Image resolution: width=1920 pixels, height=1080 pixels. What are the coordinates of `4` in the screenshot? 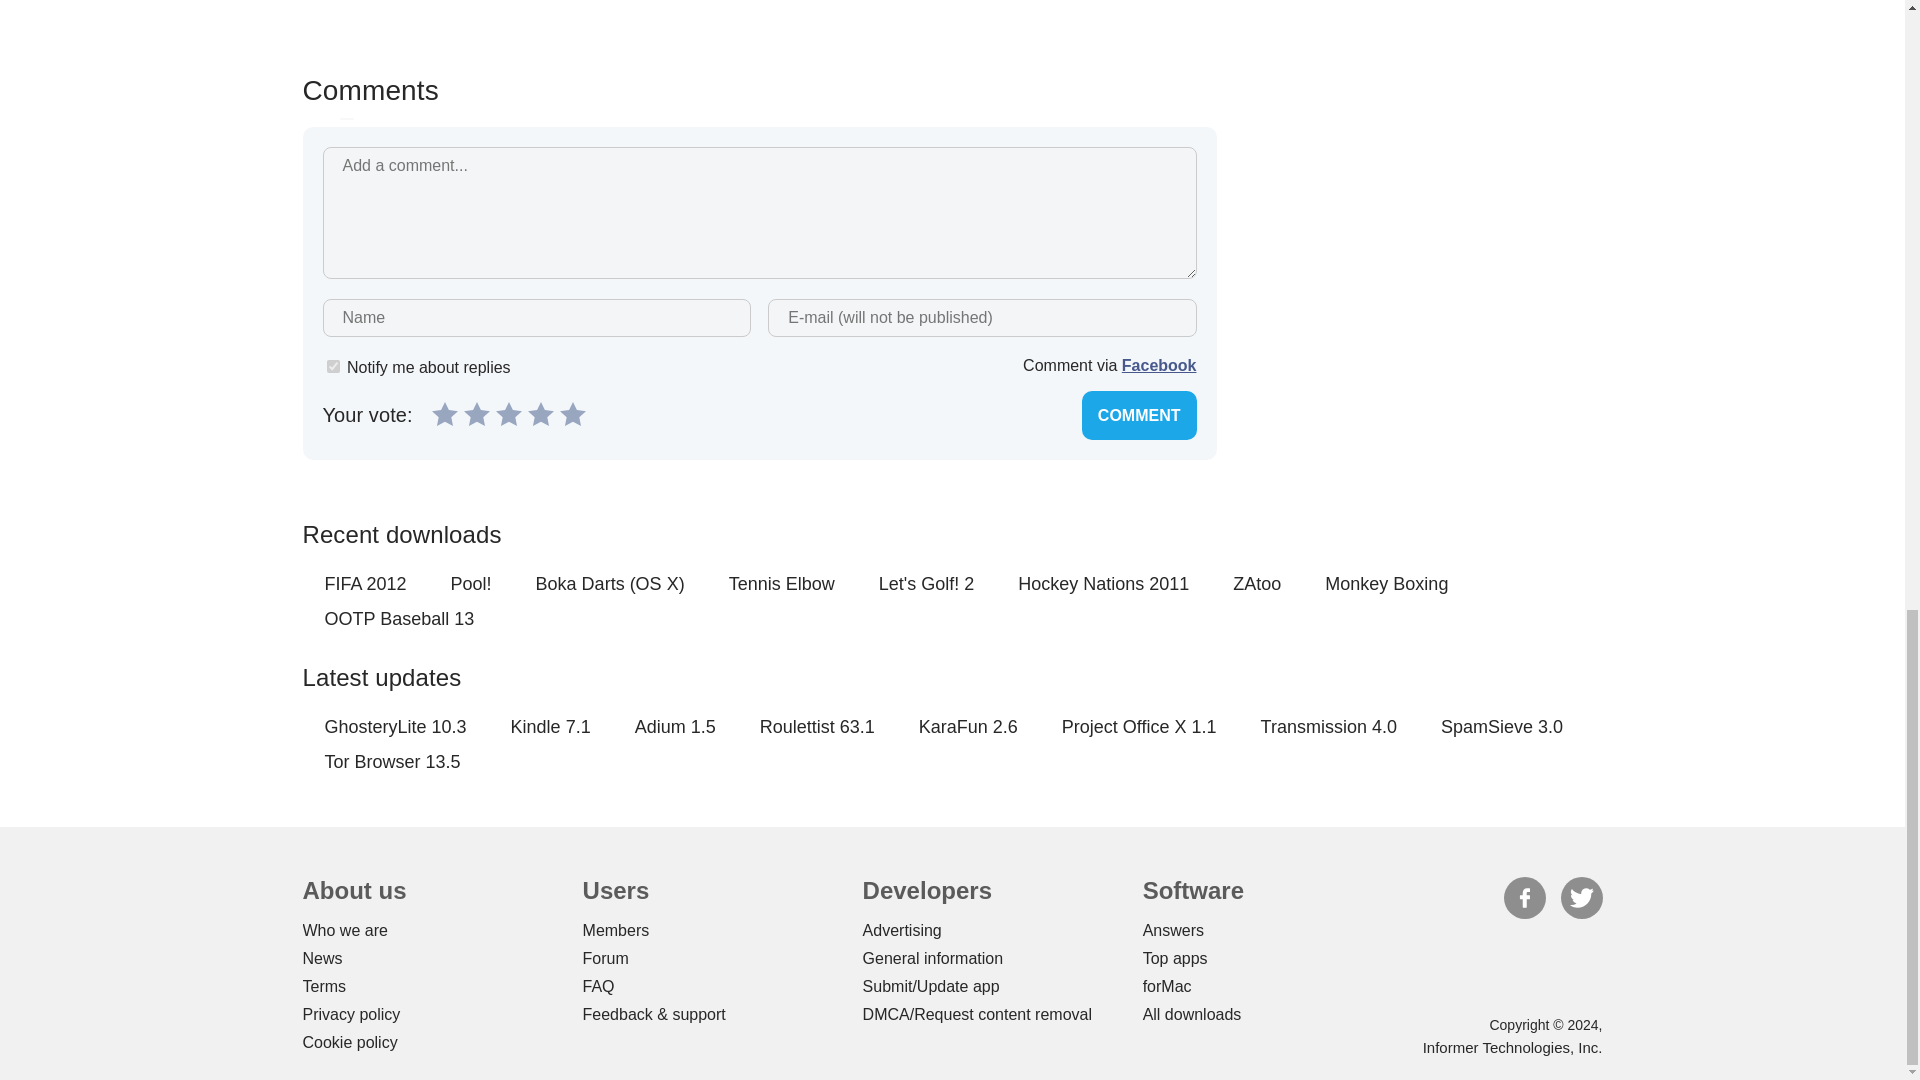 It's located at (540, 412).